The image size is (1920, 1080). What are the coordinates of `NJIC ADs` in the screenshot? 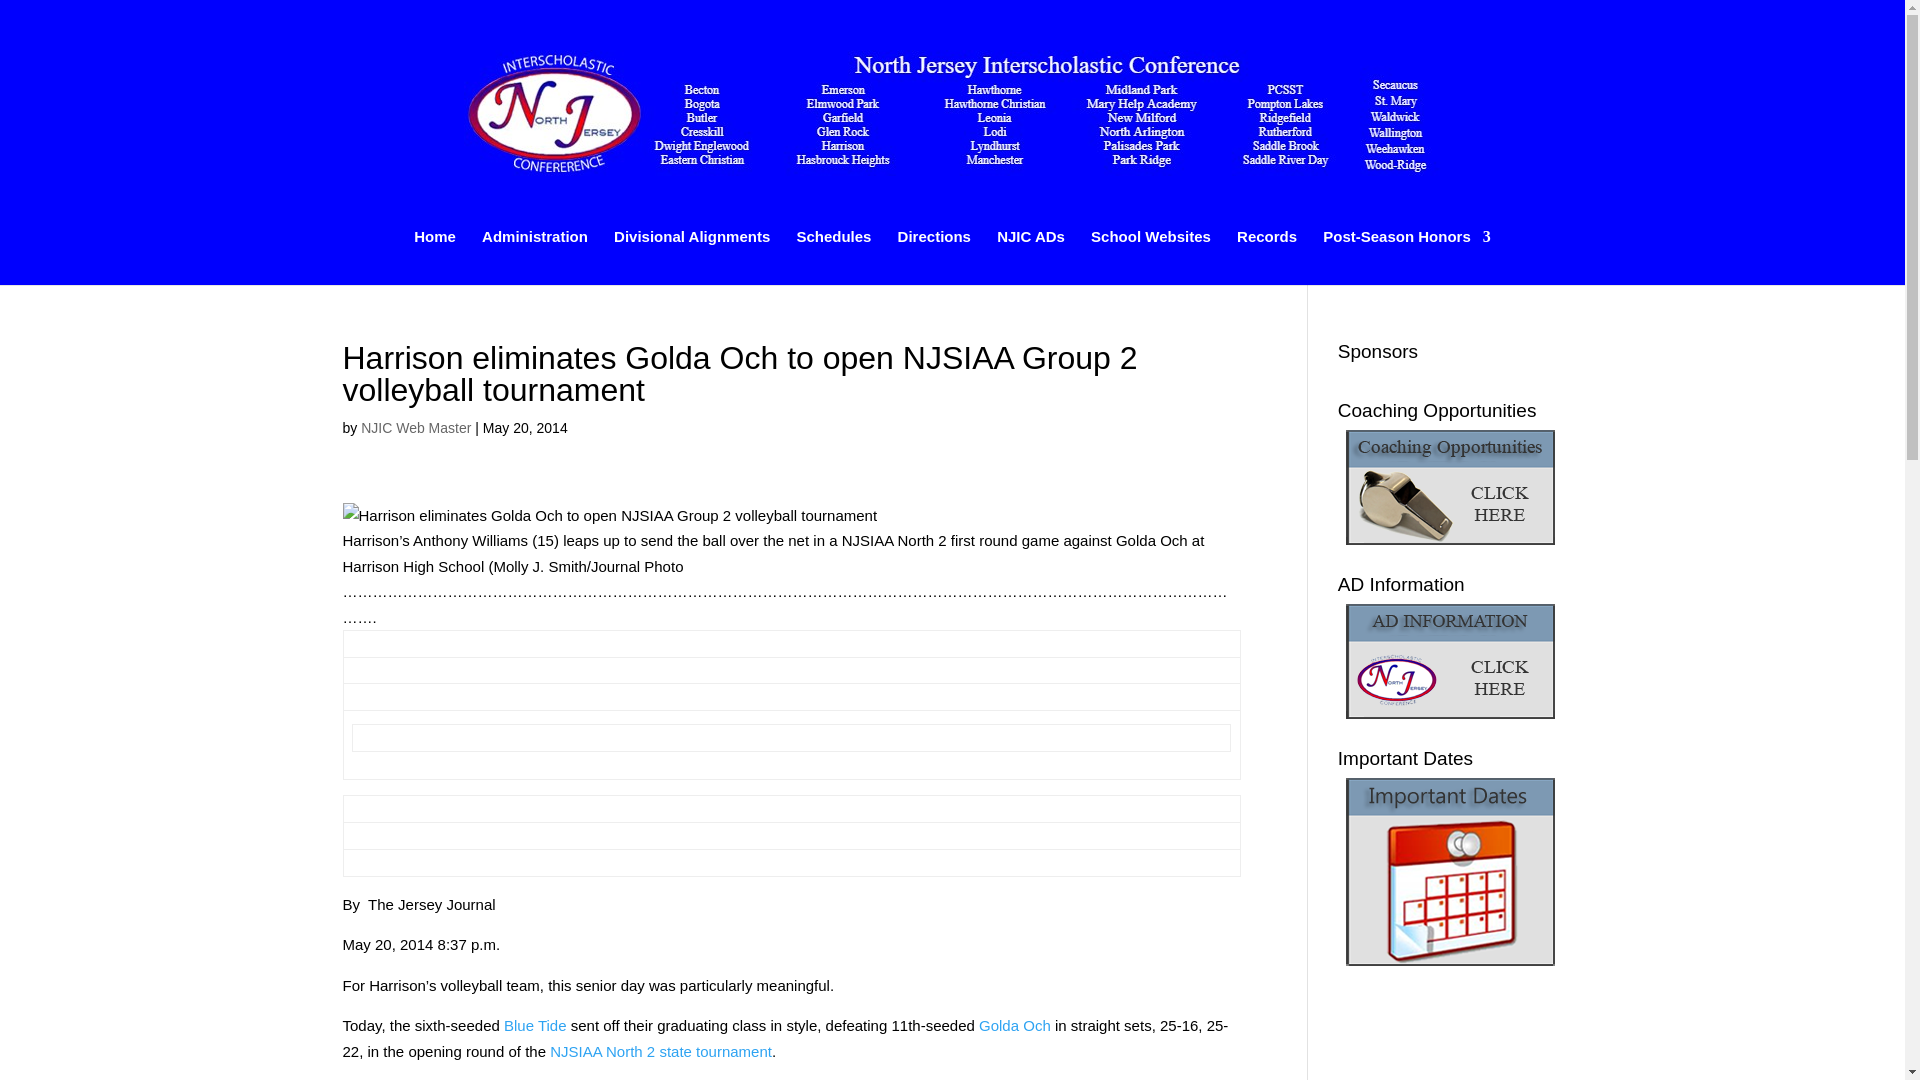 It's located at (1030, 258).